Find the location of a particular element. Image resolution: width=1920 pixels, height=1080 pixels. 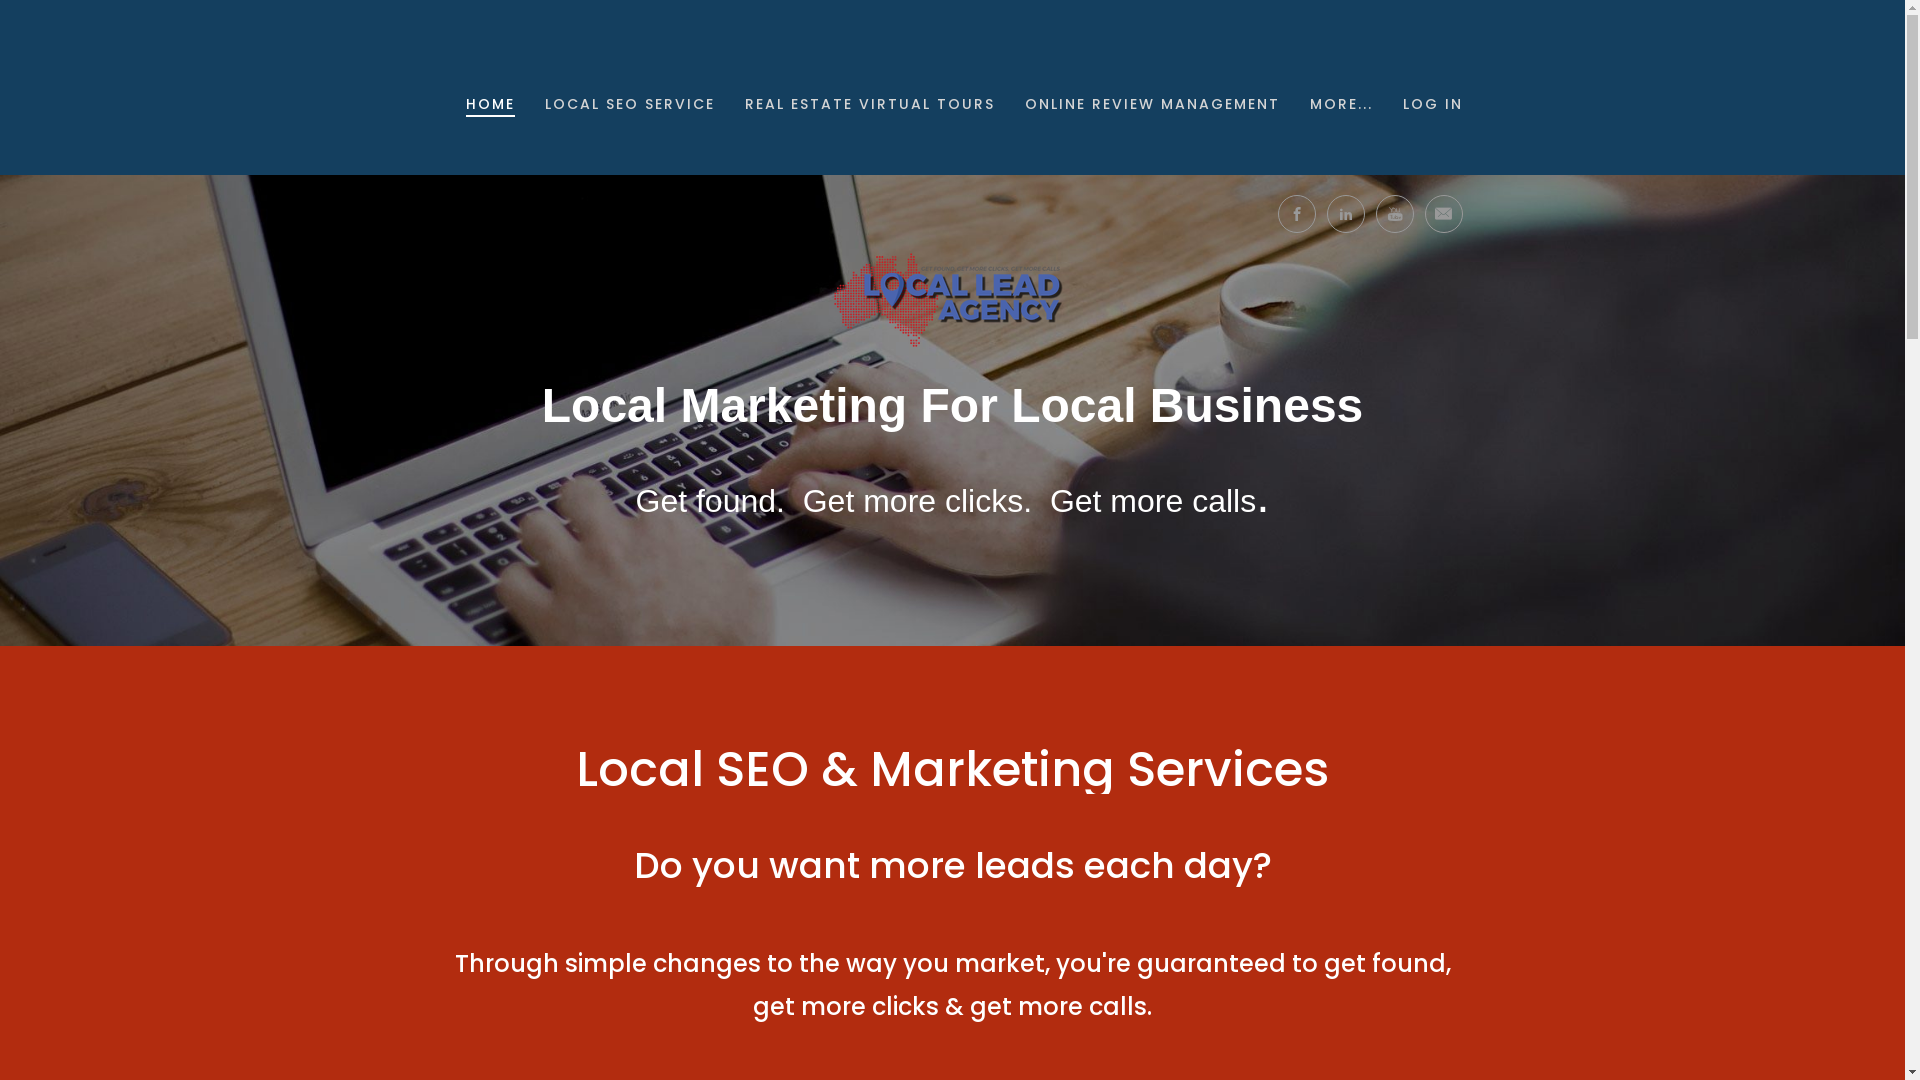

LOG IN is located at coordinates (1433, 106).